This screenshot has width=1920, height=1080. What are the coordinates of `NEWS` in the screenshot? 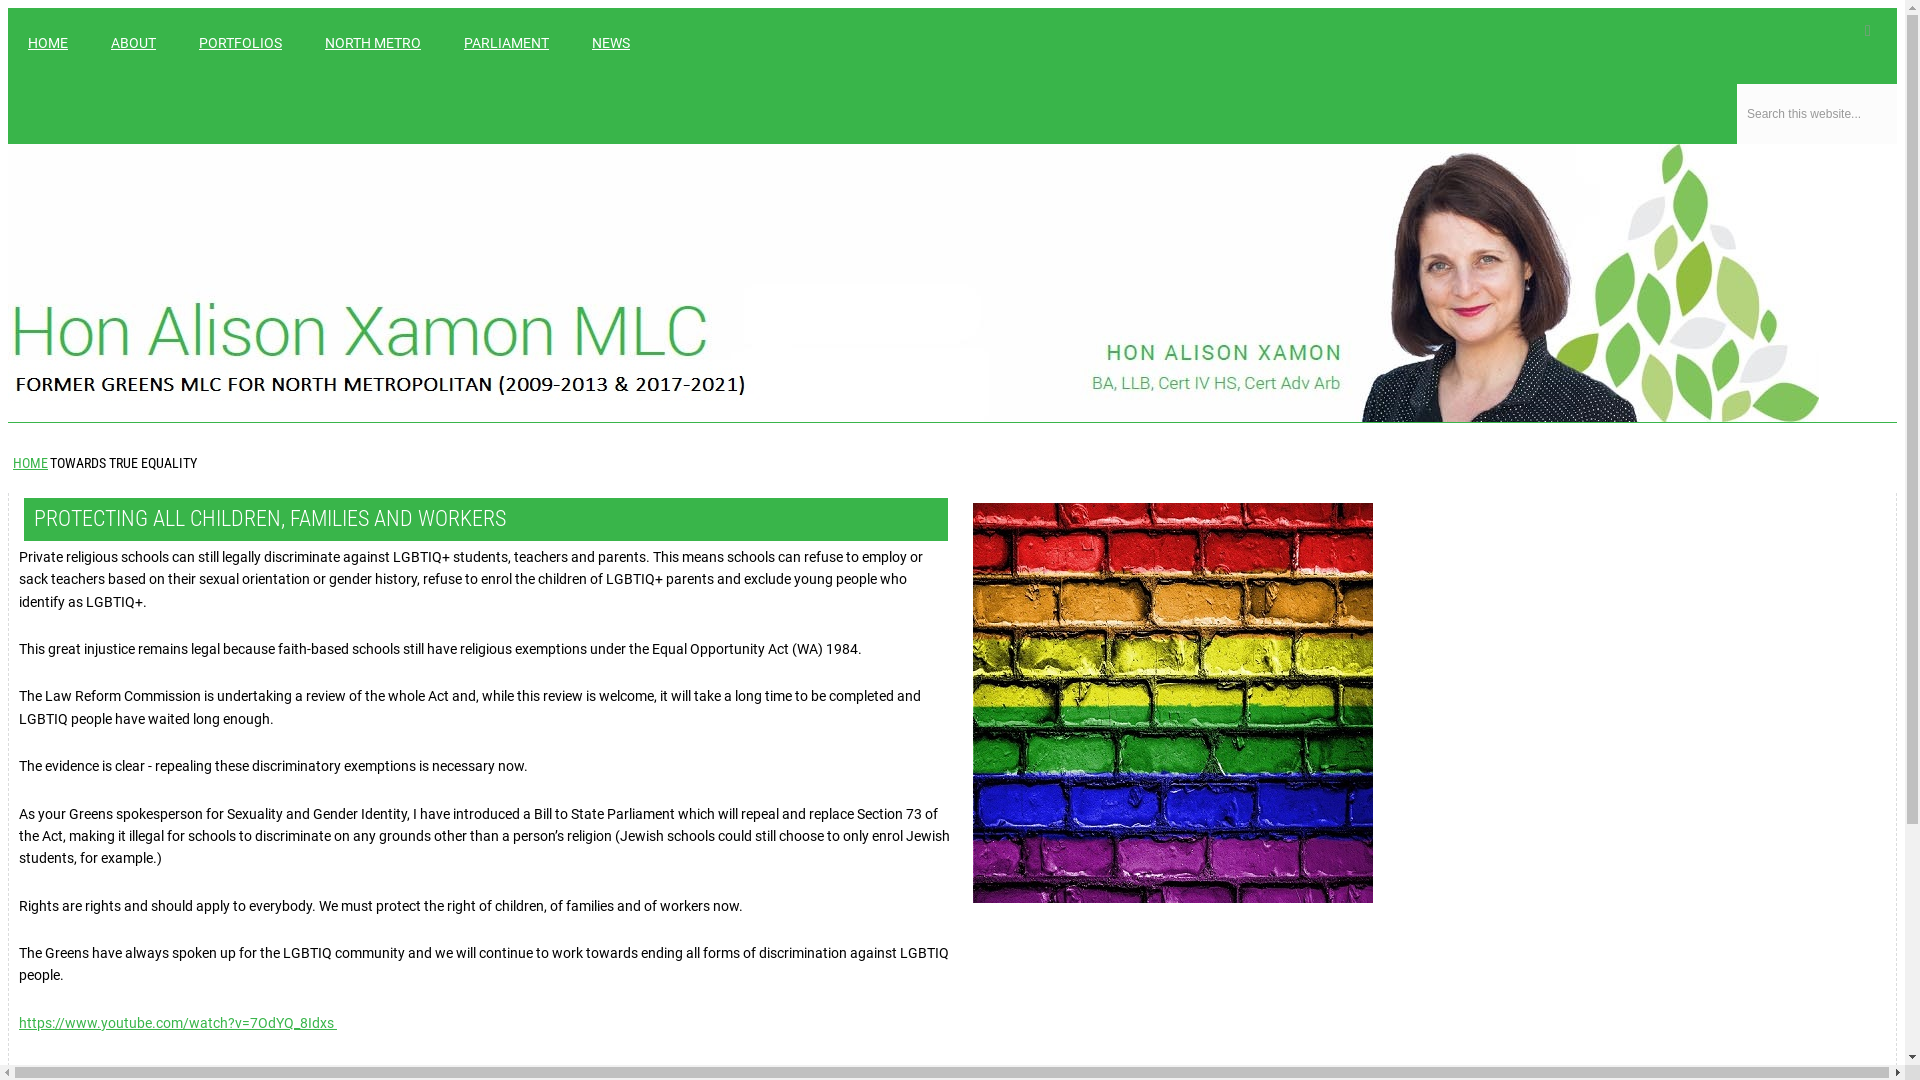 It's located at (611, 44).